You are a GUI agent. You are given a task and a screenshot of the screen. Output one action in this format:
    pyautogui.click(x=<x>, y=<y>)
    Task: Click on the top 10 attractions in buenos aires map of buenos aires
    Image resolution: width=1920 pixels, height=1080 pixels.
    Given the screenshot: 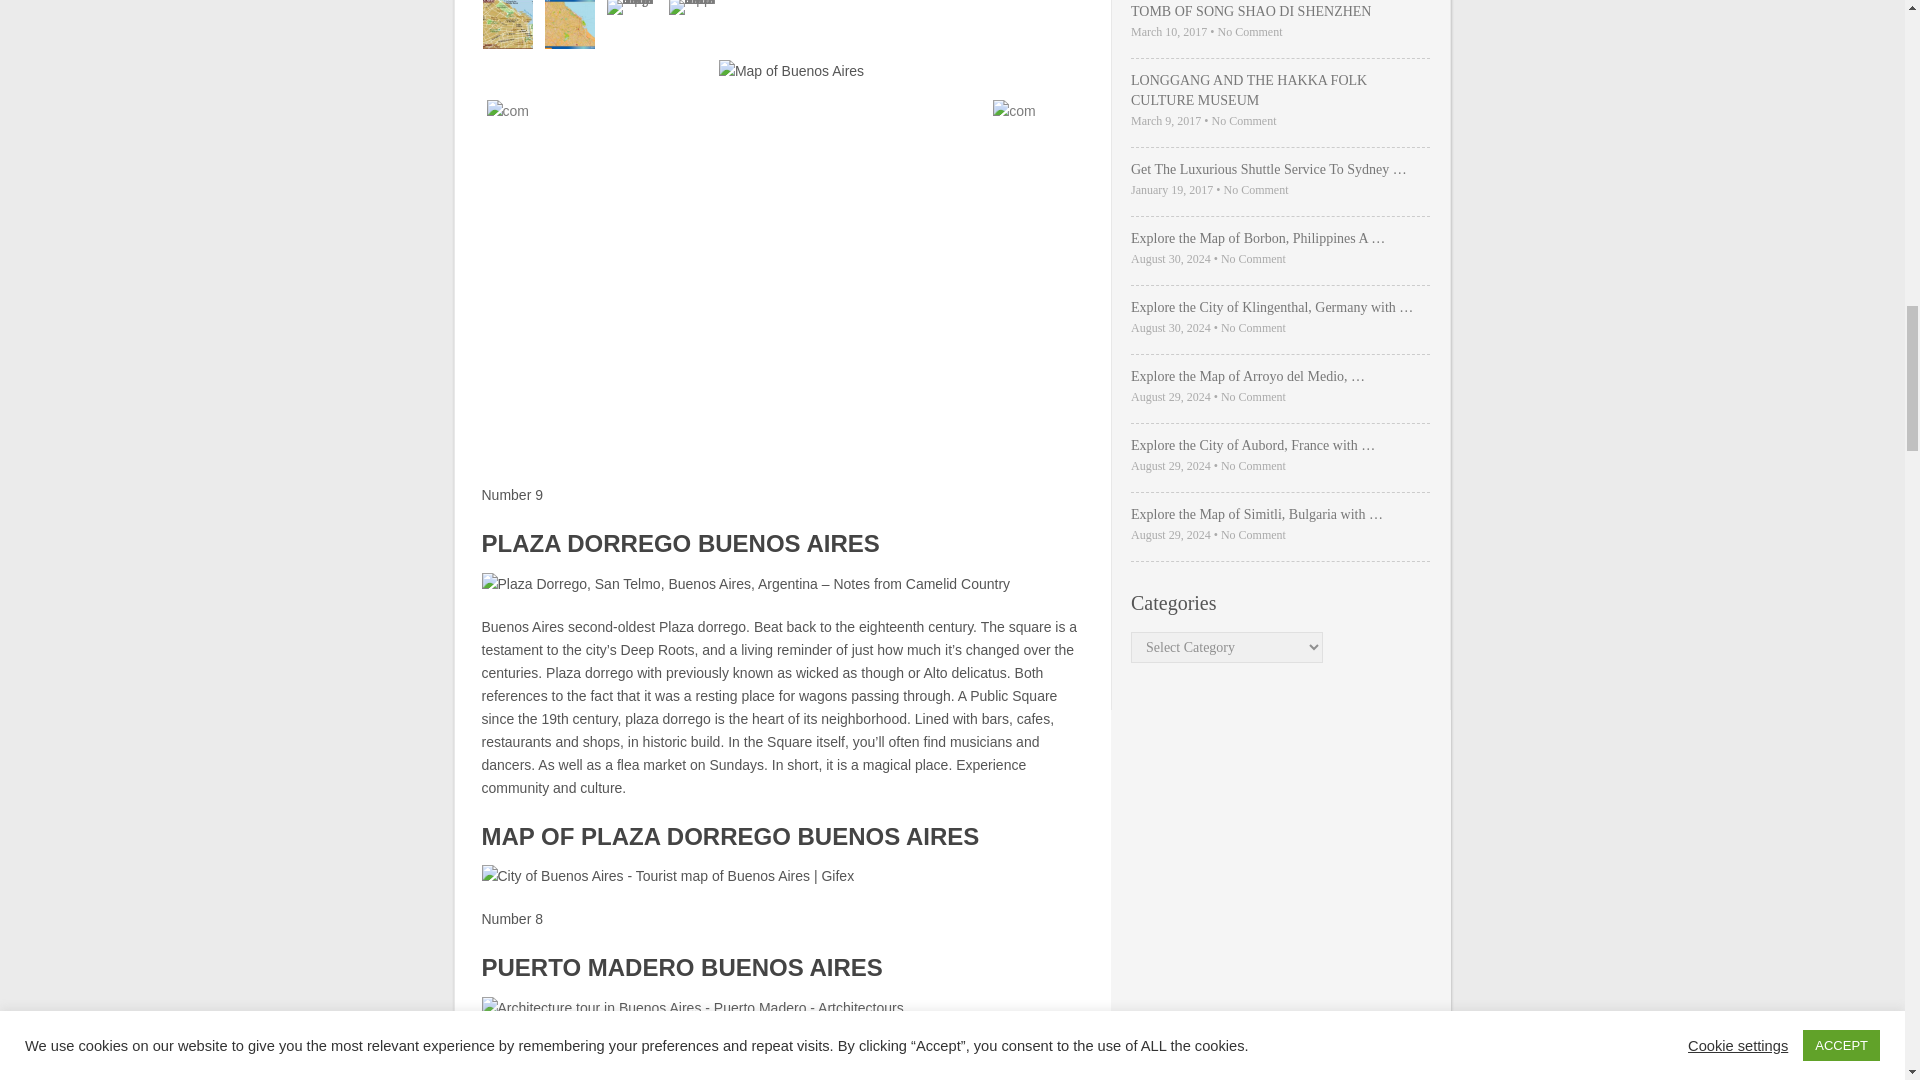 What is the action you would take?
    pyautogui.click(x=506, y=26)
    